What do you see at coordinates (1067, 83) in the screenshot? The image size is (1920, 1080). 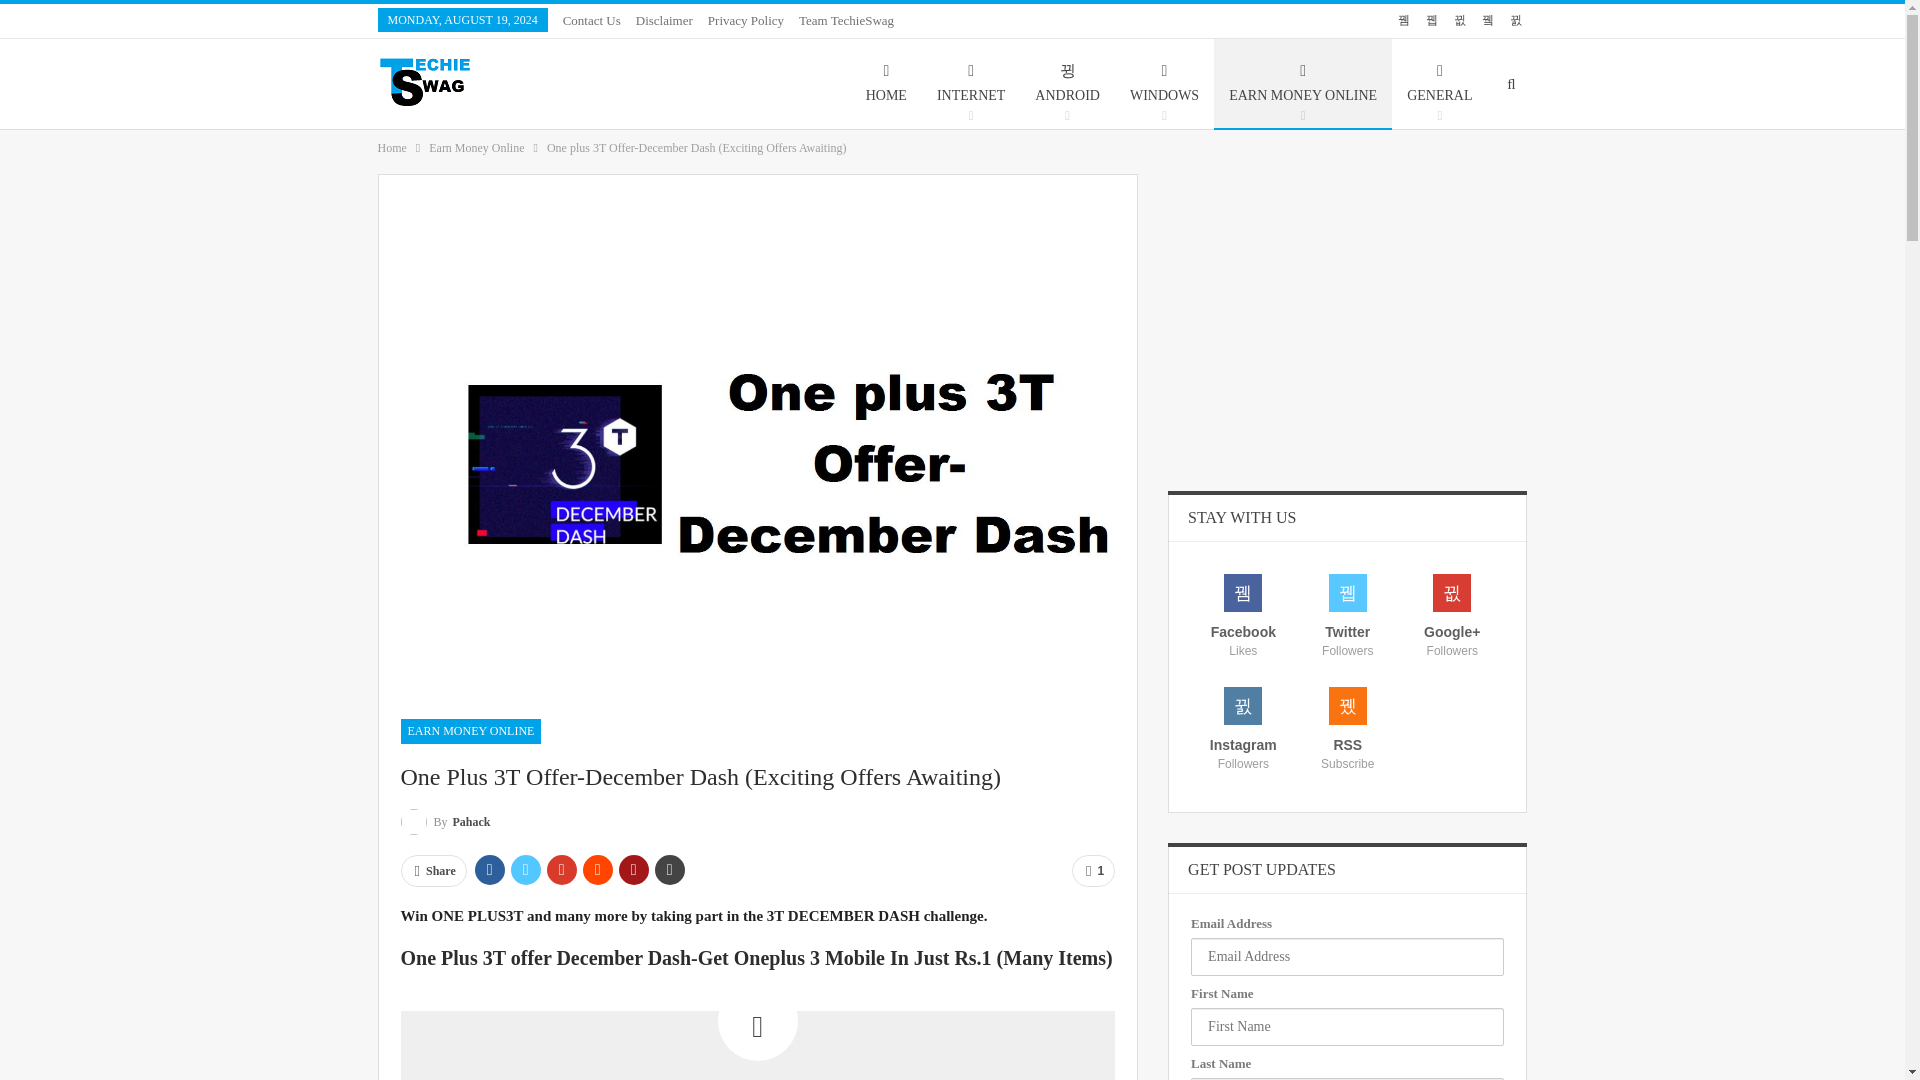 I see `ANDROID` at bounding box center [1067, 83].